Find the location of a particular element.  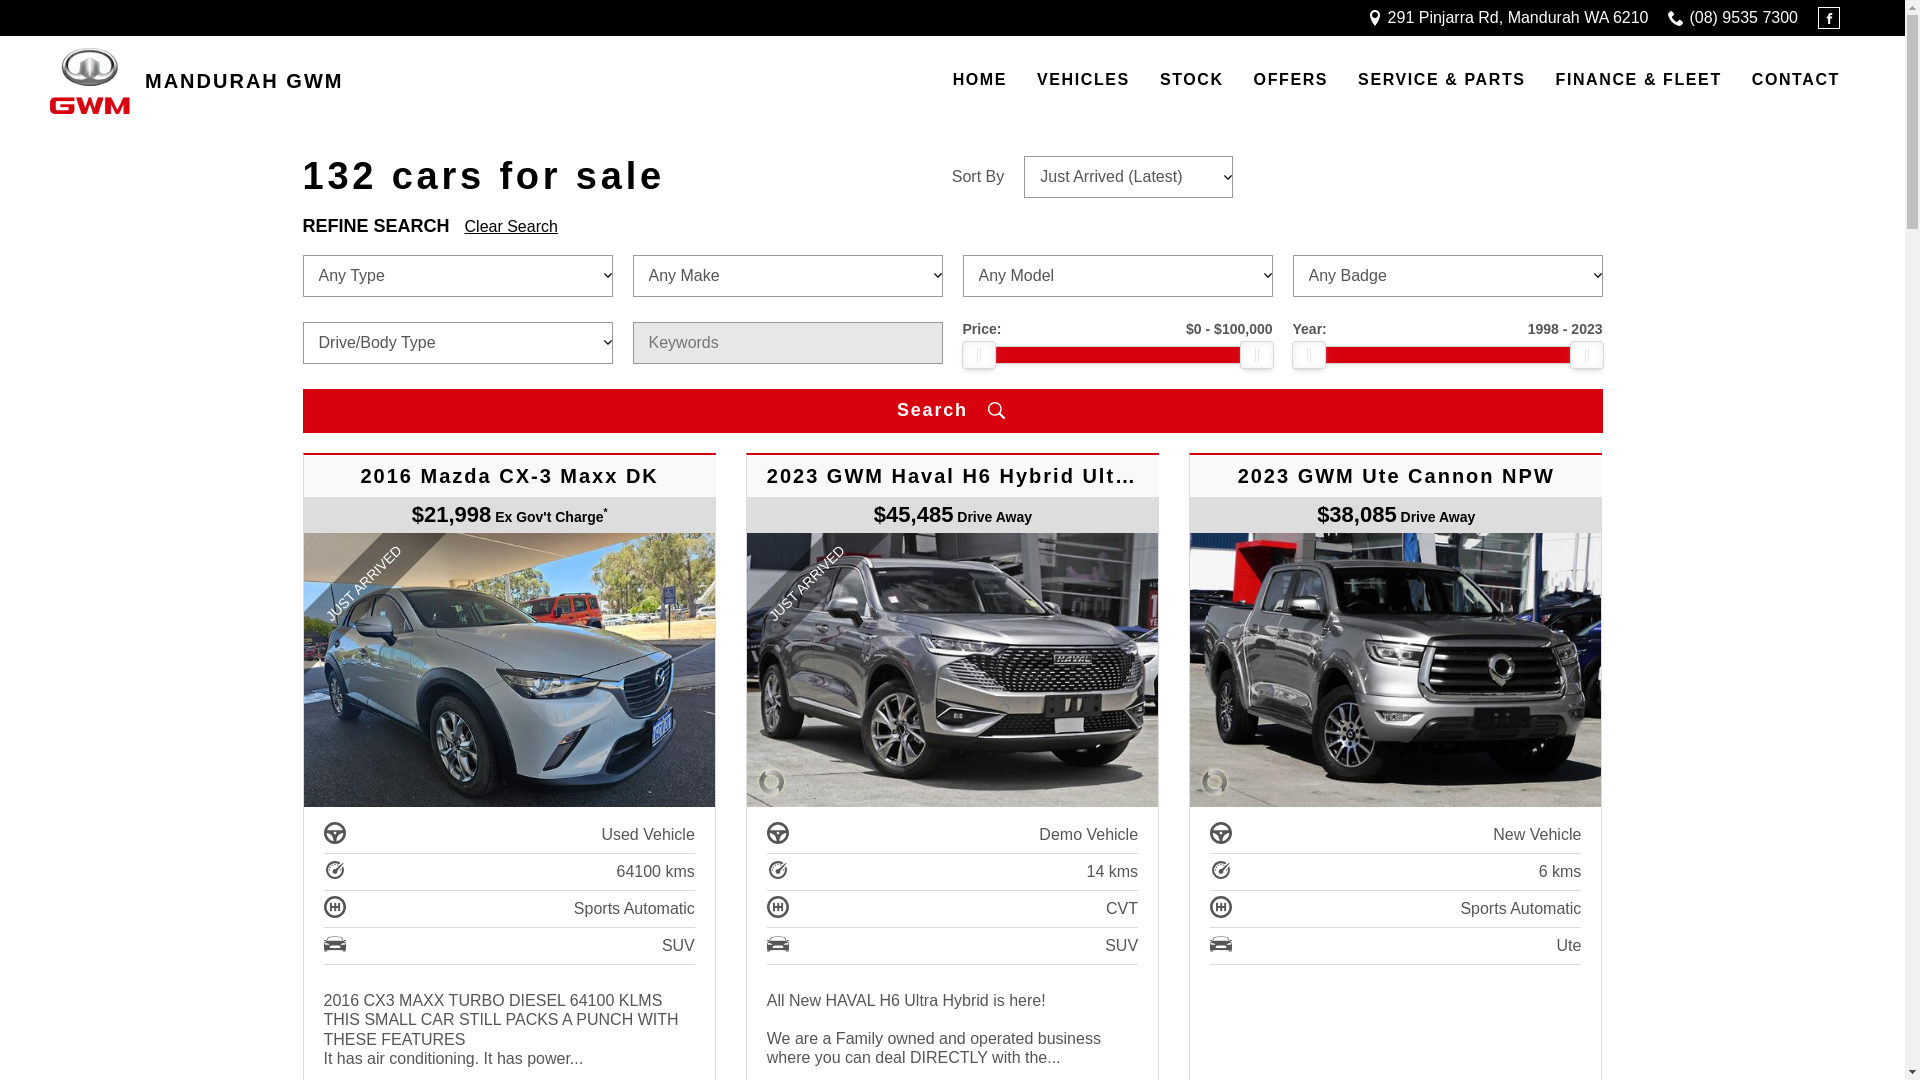

MANDURAH GWM is located at coordinates (196, 81).